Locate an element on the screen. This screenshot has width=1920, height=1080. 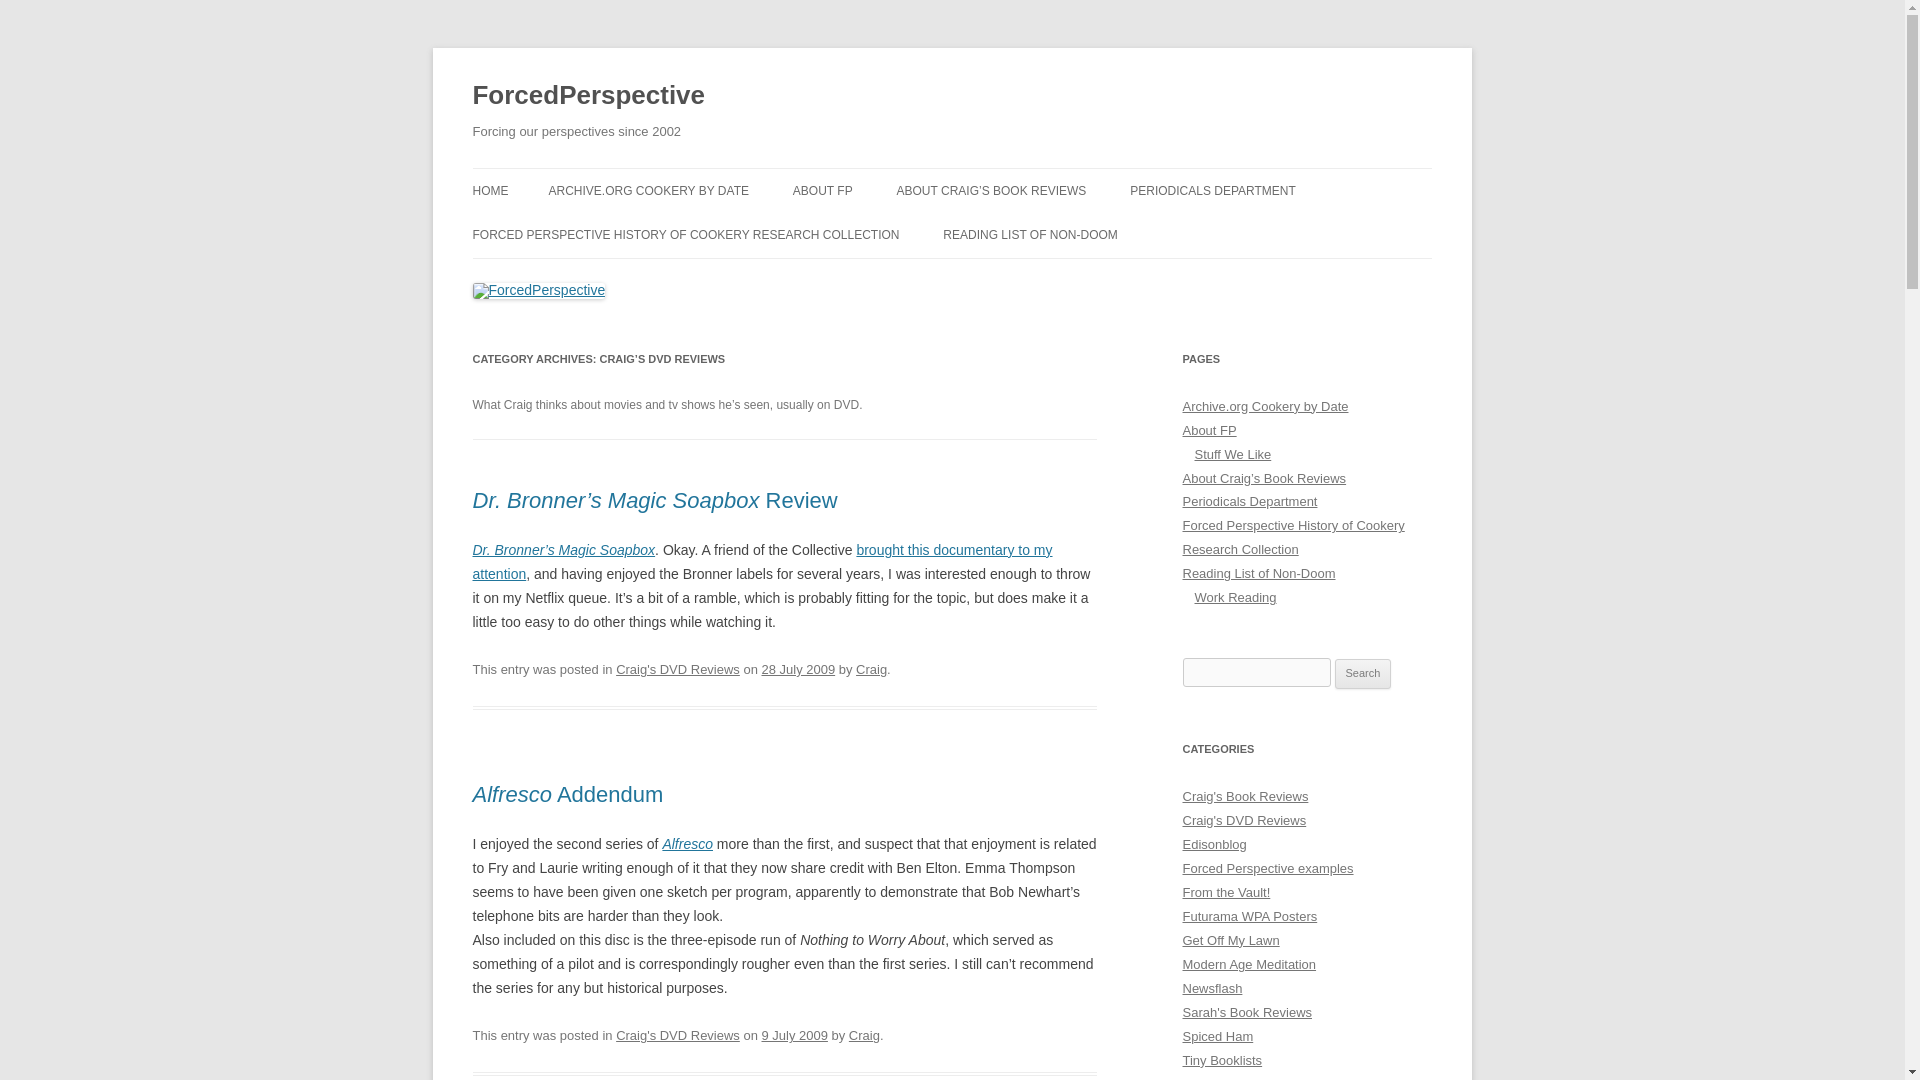
FORCED PERSPECTIVE HISTORY OF COOKERY RESEARCH COLLECTION is located at coordinates (685, 234).